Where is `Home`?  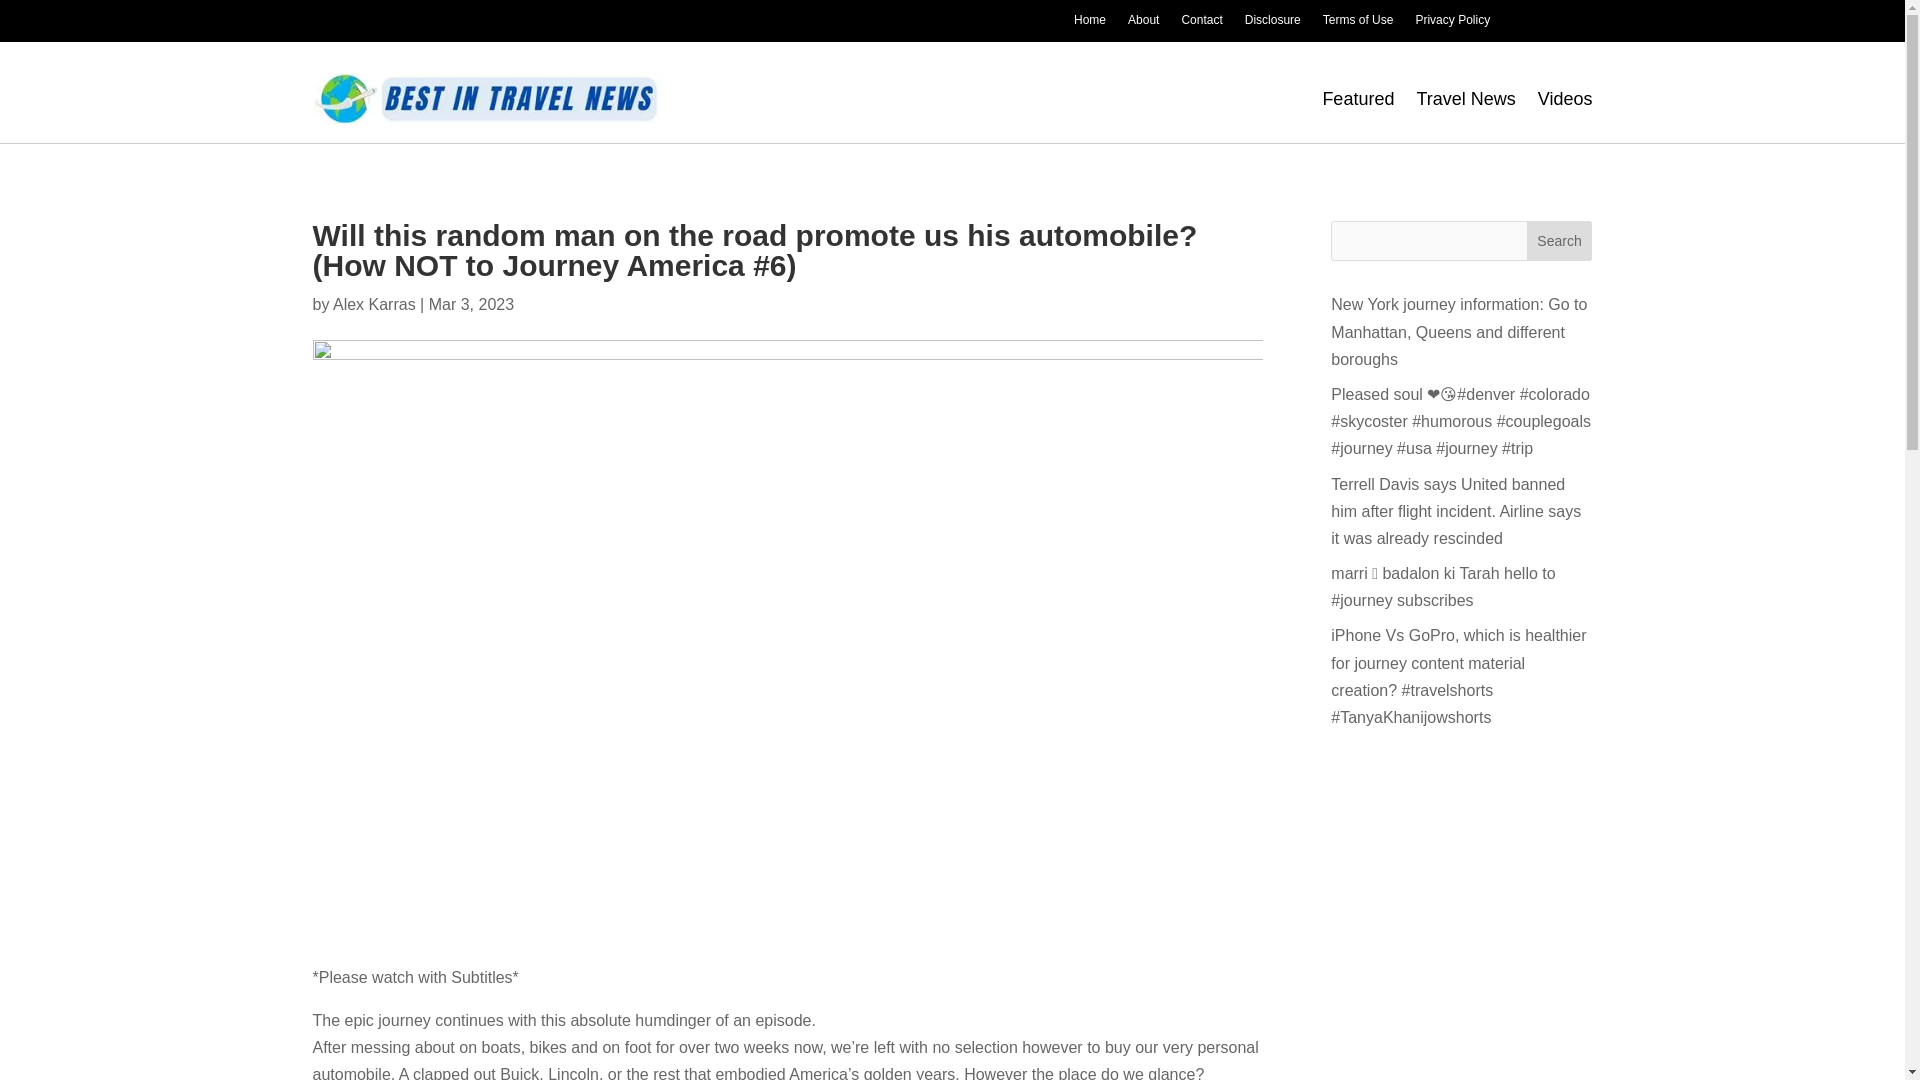
Home is located at coordinates (1089, 23).